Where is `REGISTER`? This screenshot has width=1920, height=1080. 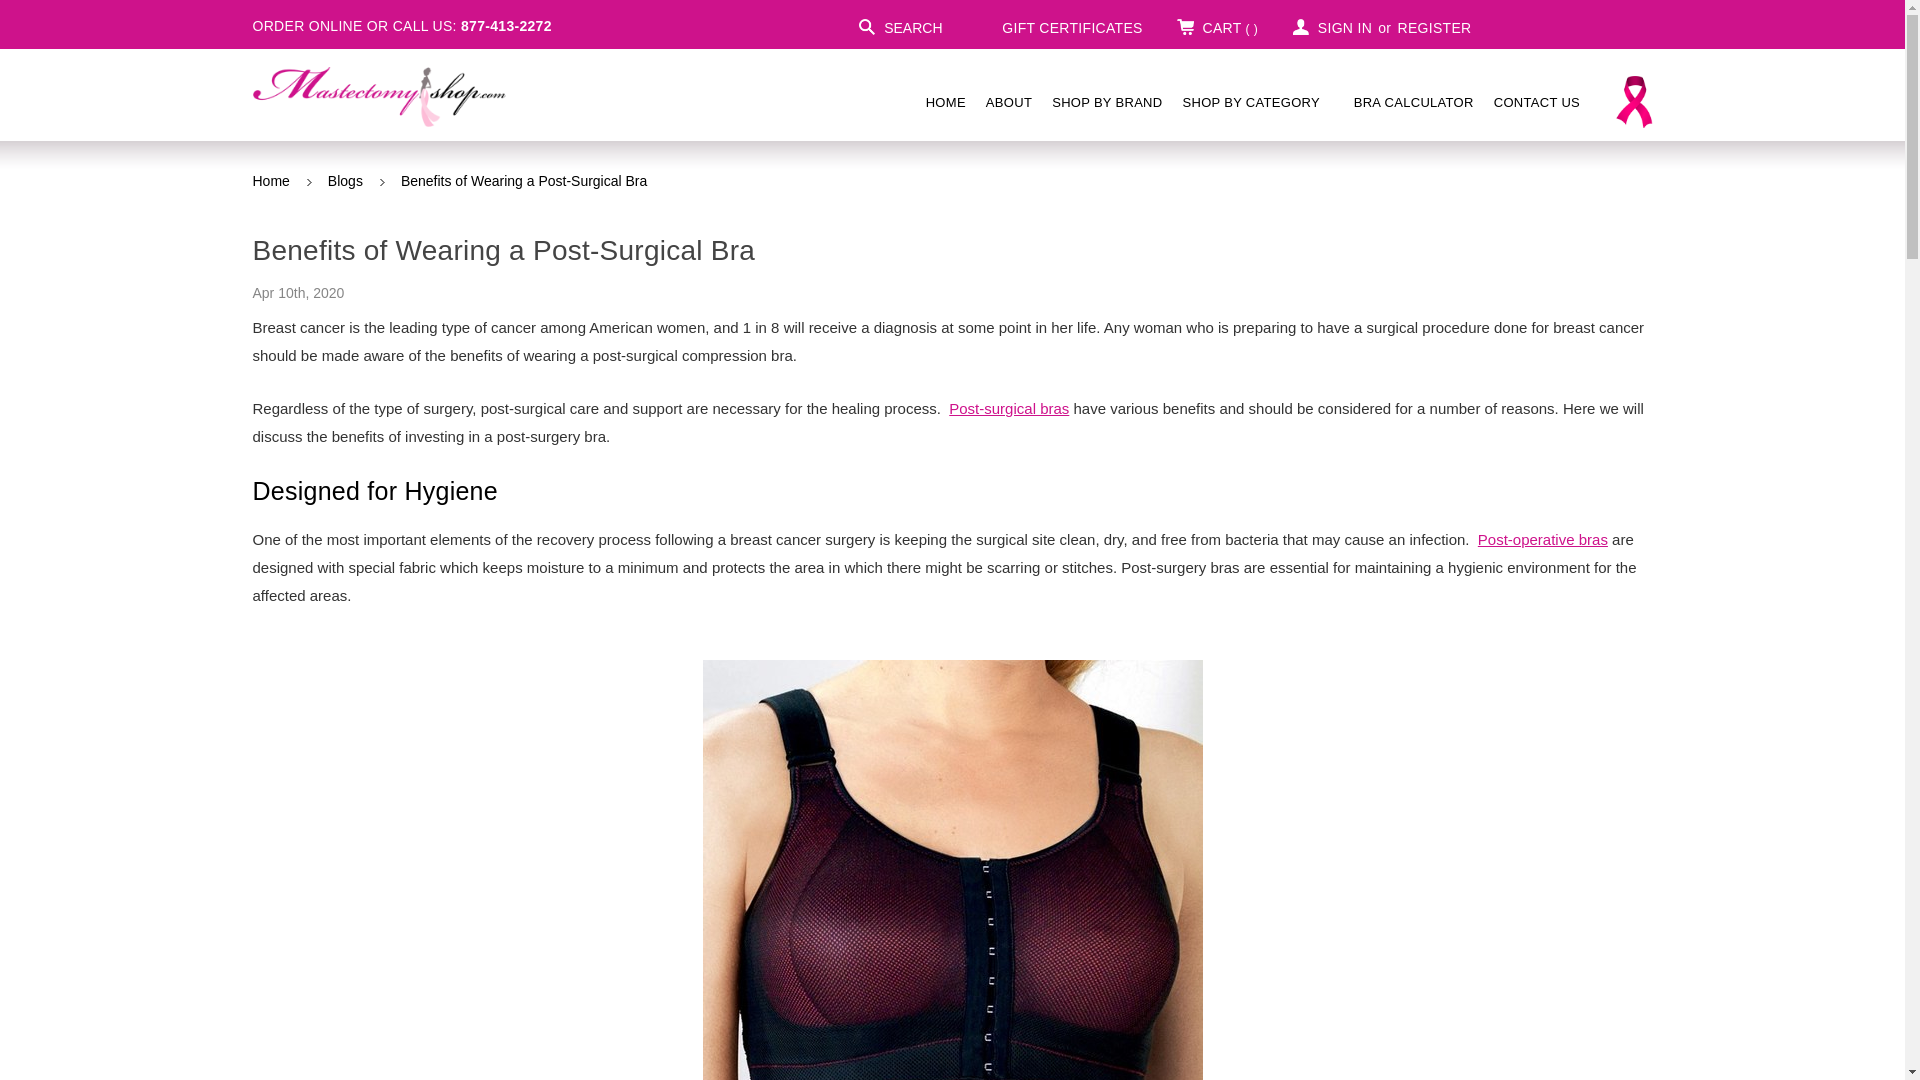 REGISTER is located at coordinates (1434, 27).